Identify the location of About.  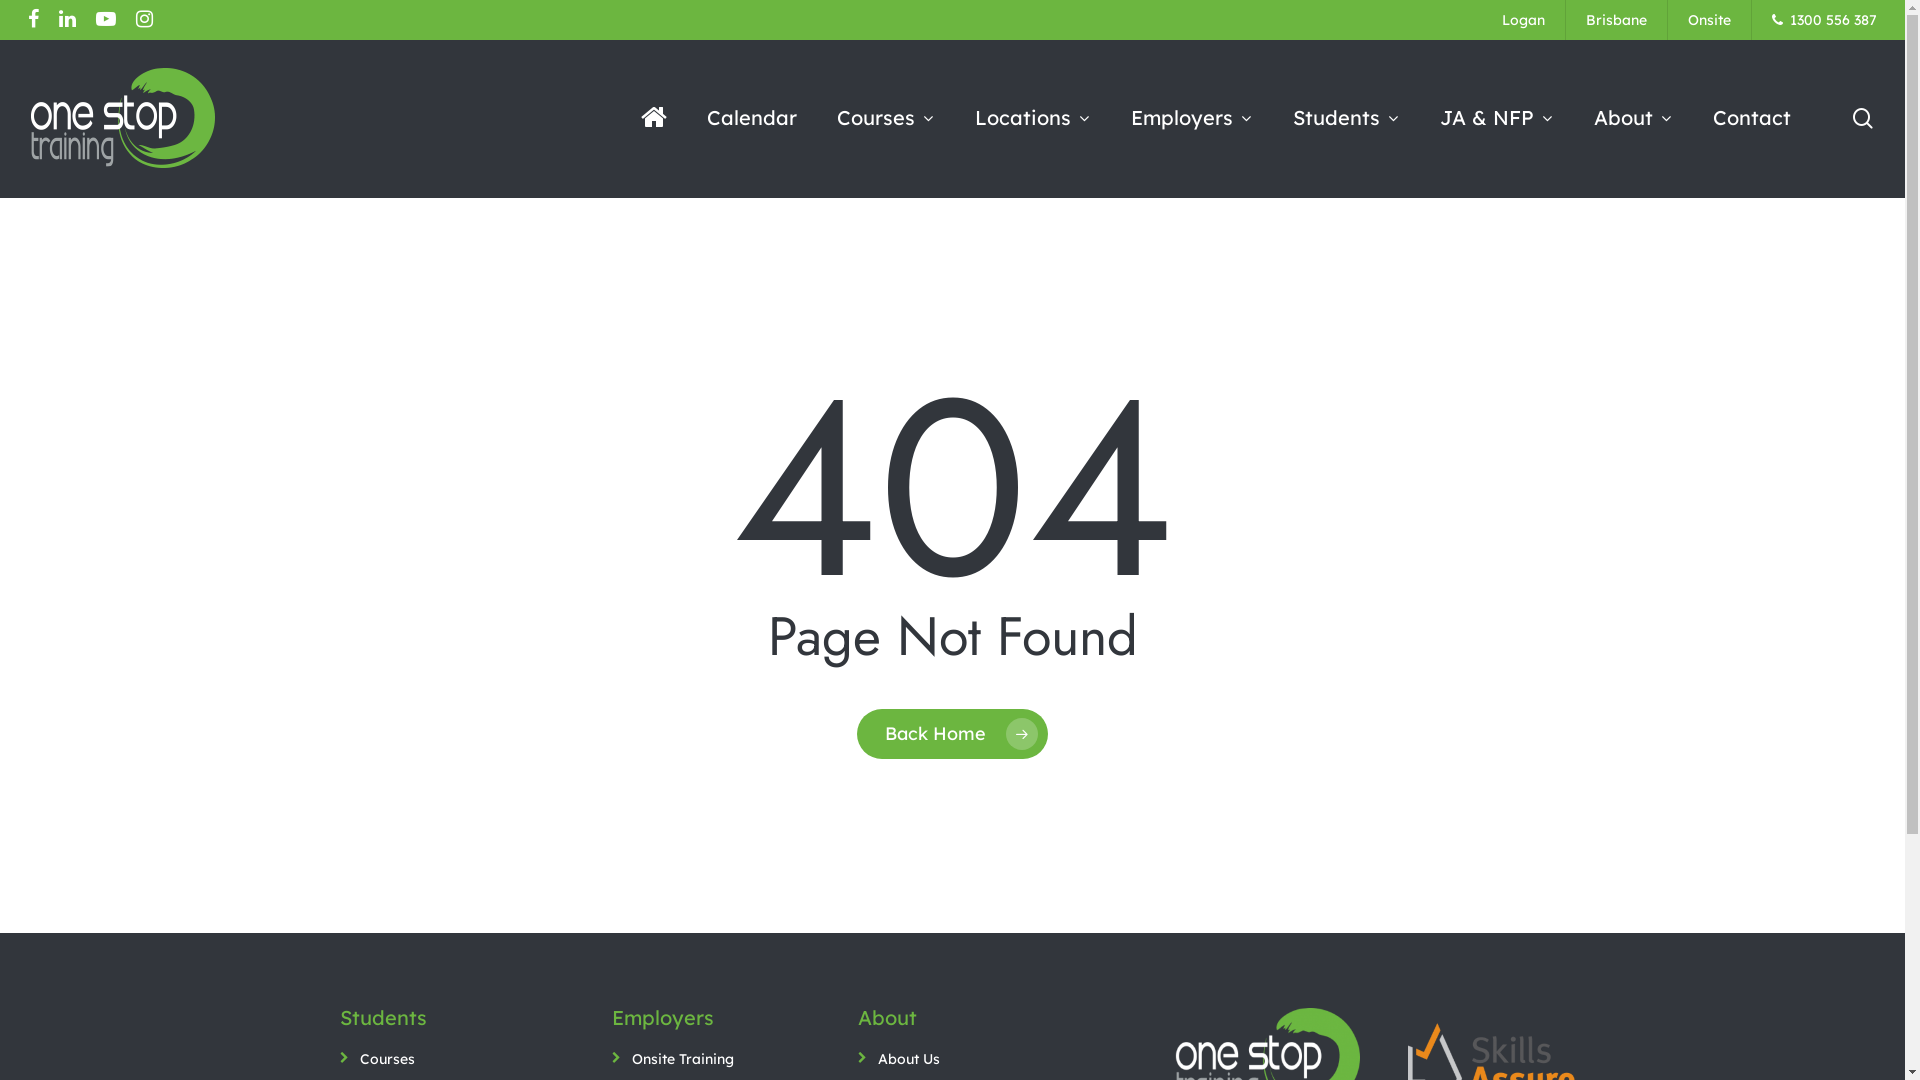
(1634, 118).